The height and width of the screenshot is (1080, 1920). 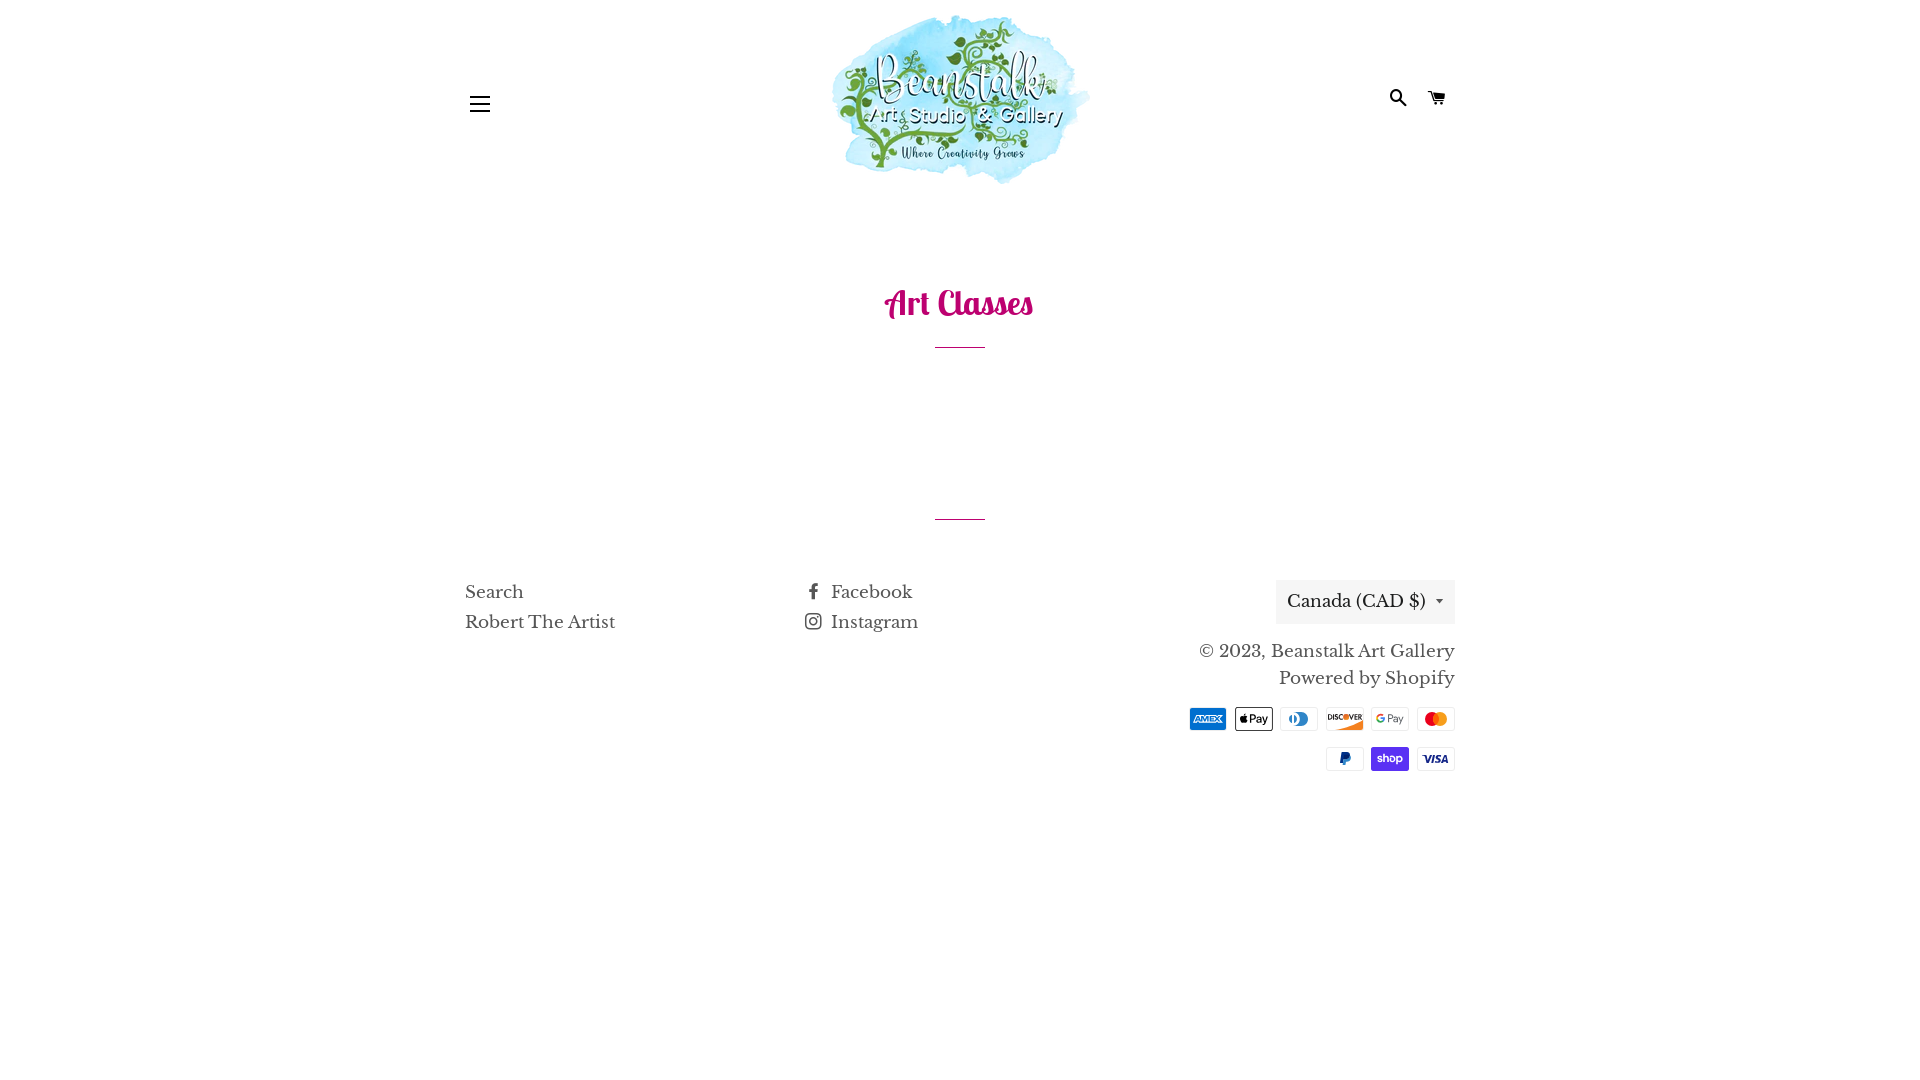 What do you see at coordinates (540, 622) in the screenshot?
I see `Robert The Artist` at bounding box center [540, 622].